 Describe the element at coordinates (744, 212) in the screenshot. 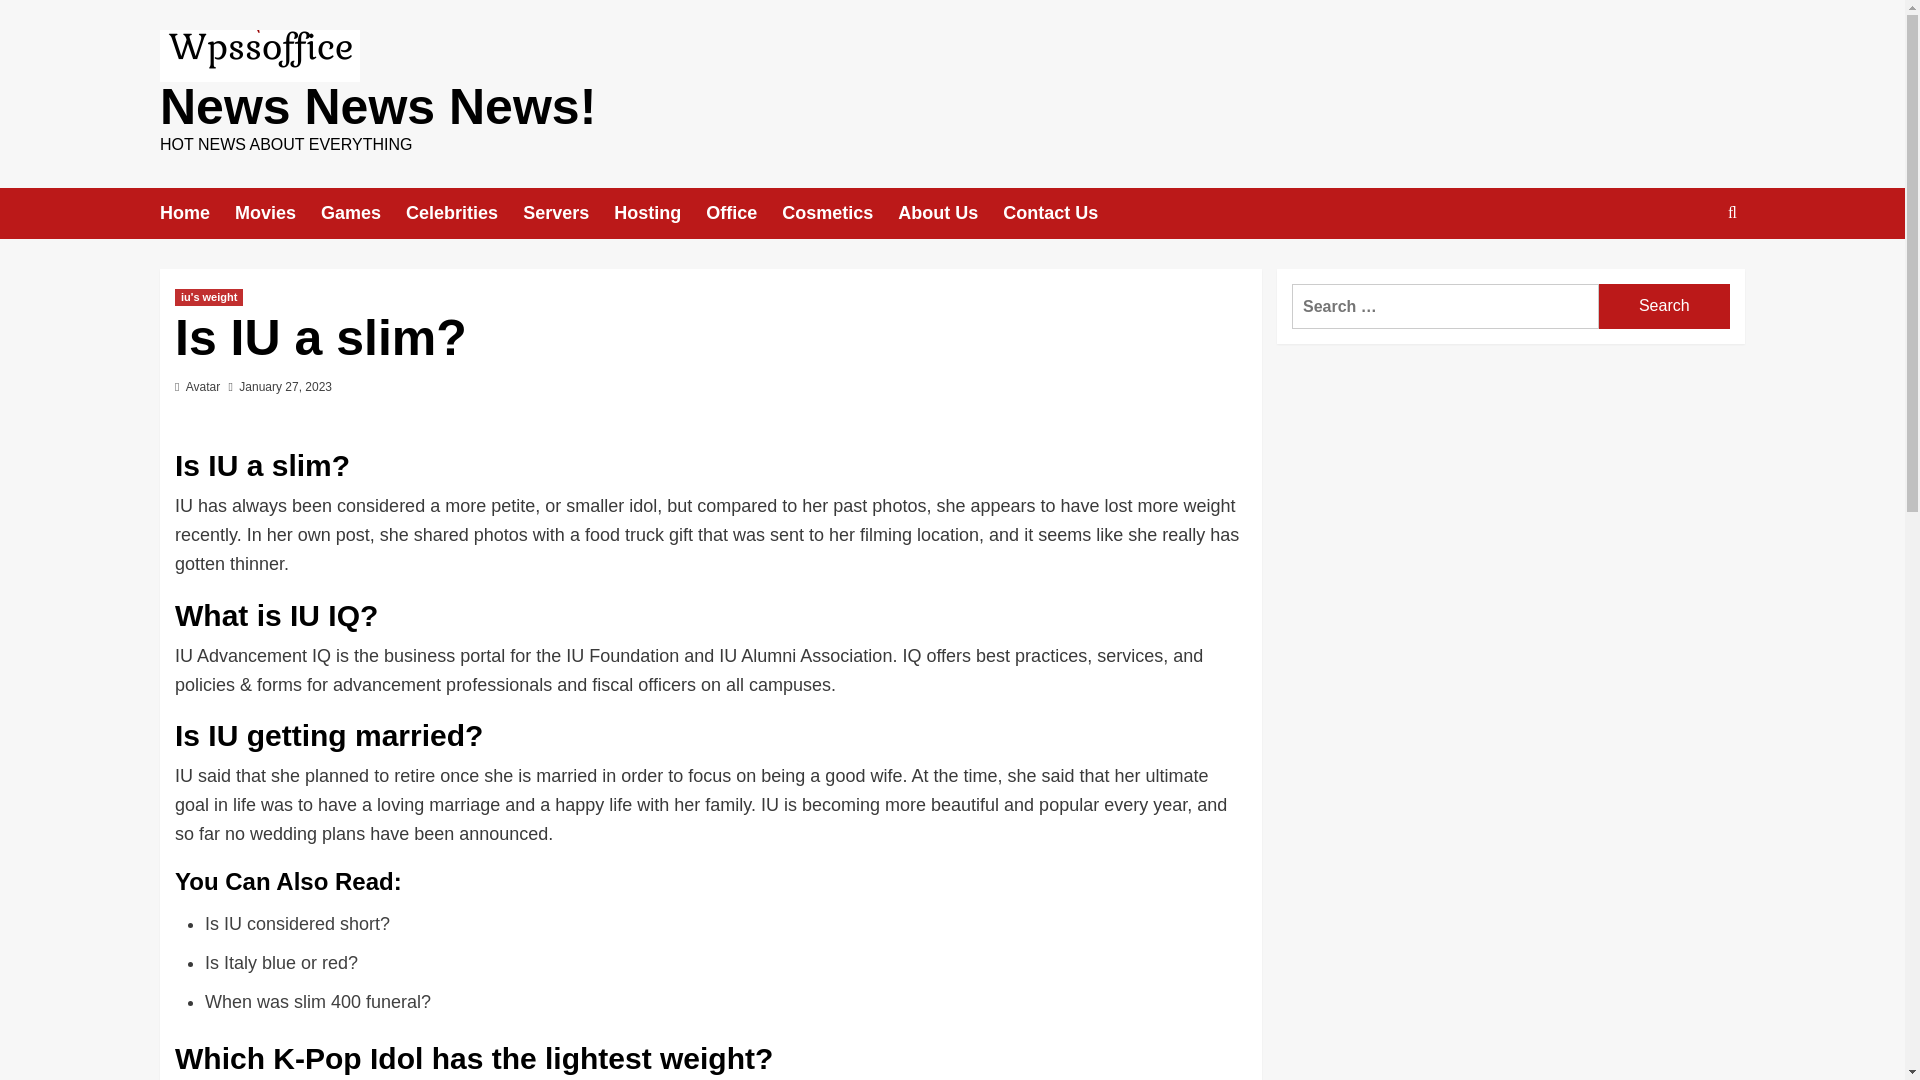

I see `Office` at that location.